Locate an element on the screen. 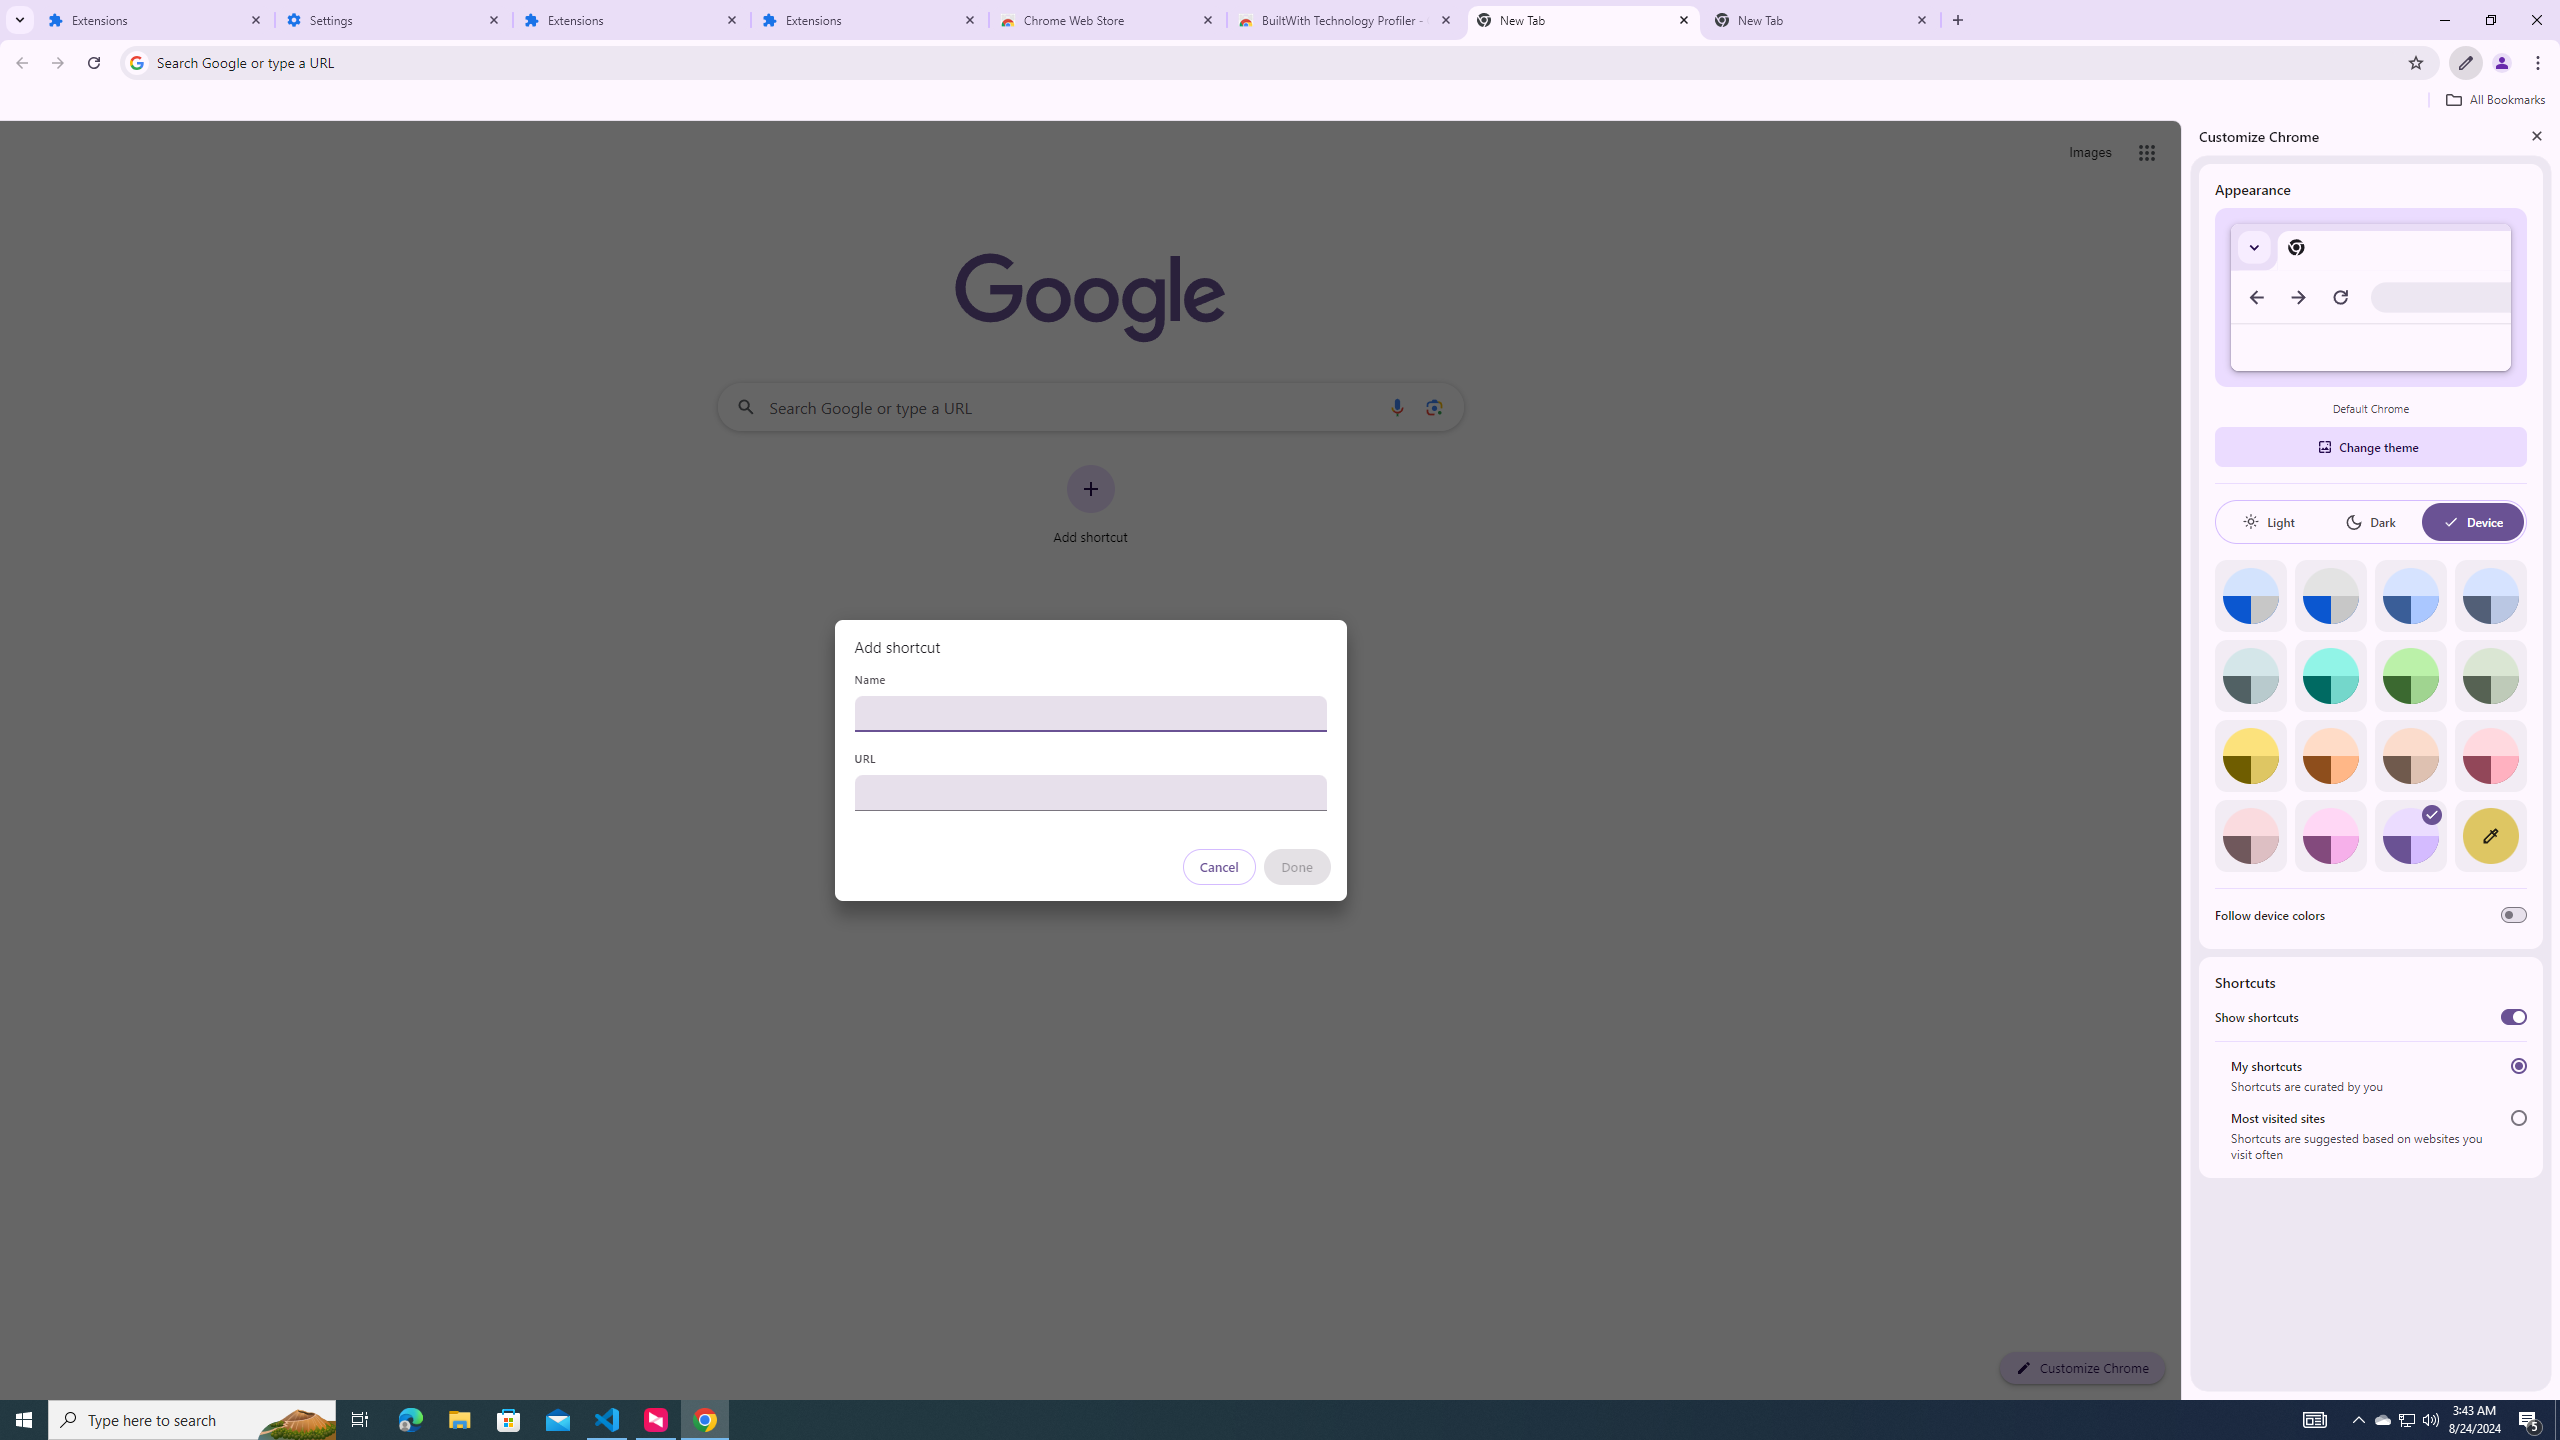 The height and width of the screenshot is (1440, 2560). Violet is located at coordinates (2411, 836).